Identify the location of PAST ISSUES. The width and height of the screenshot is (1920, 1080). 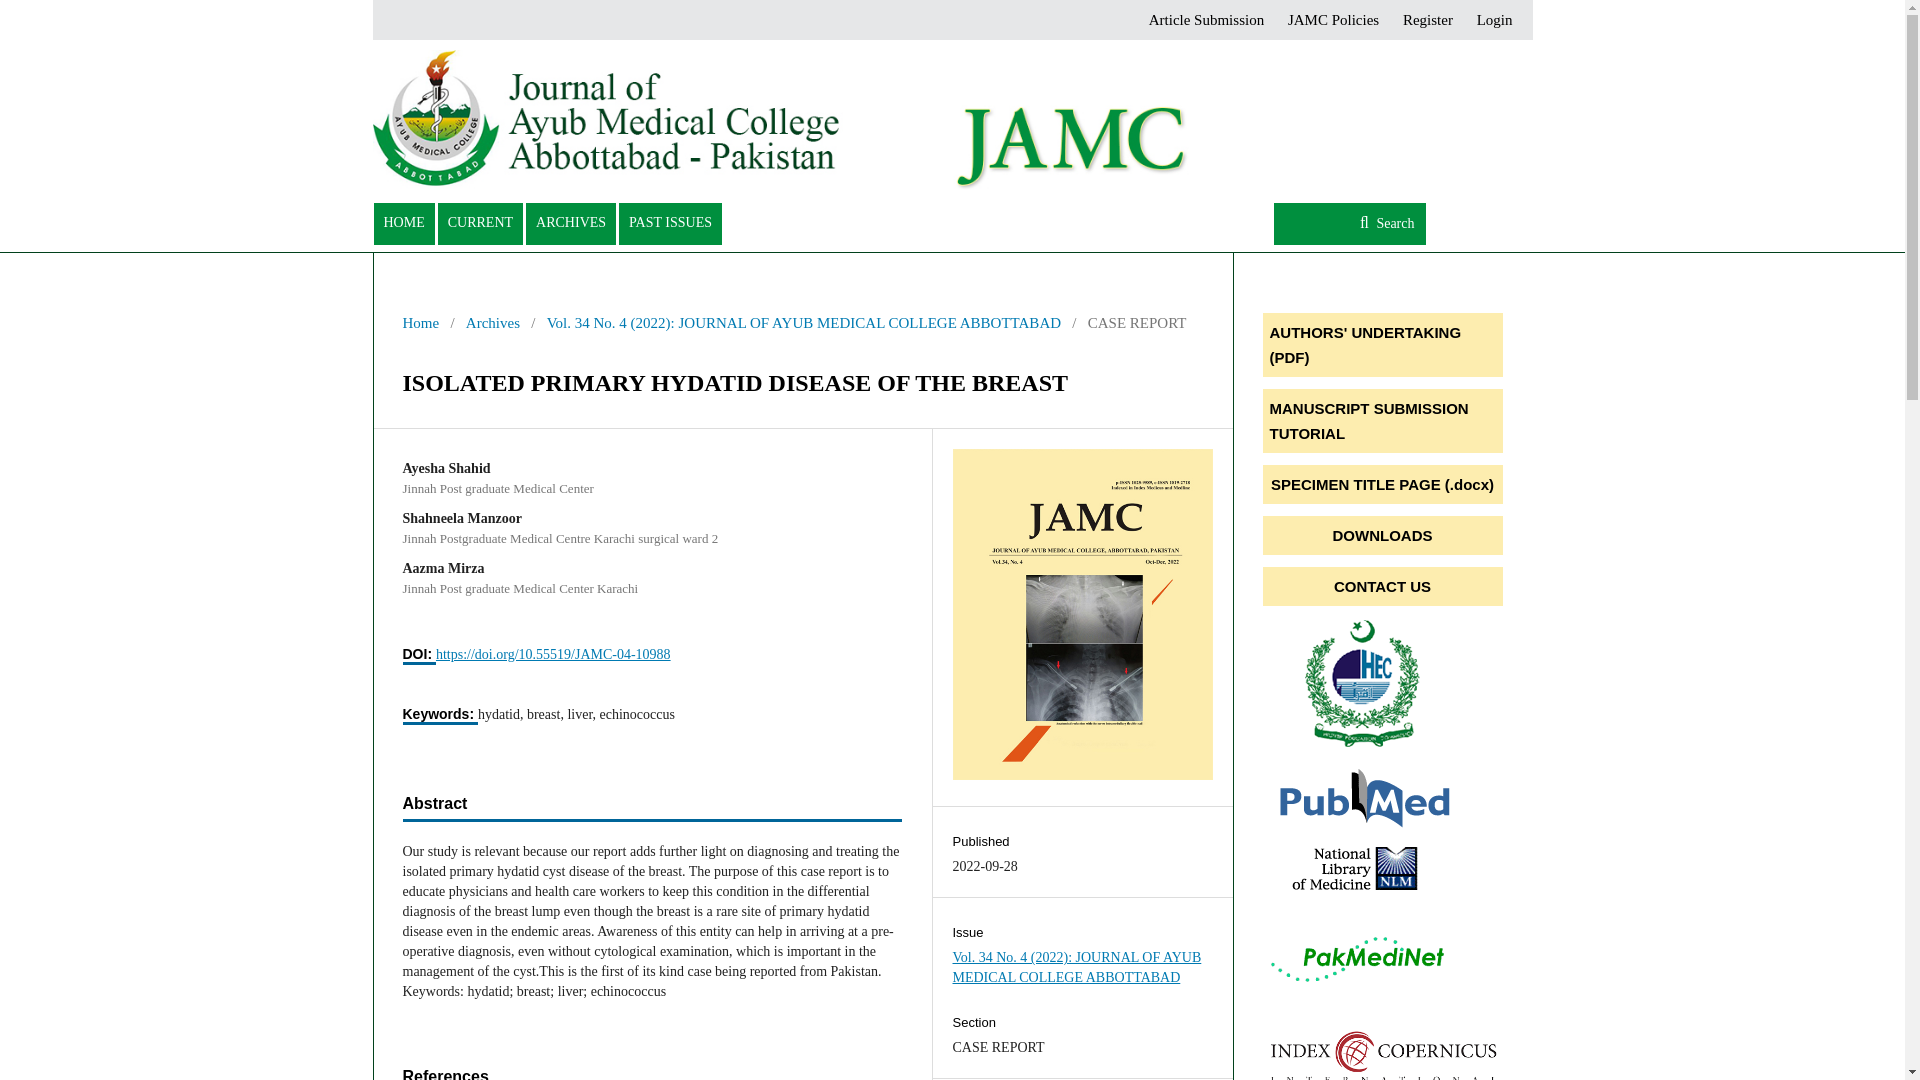
(670, 224).